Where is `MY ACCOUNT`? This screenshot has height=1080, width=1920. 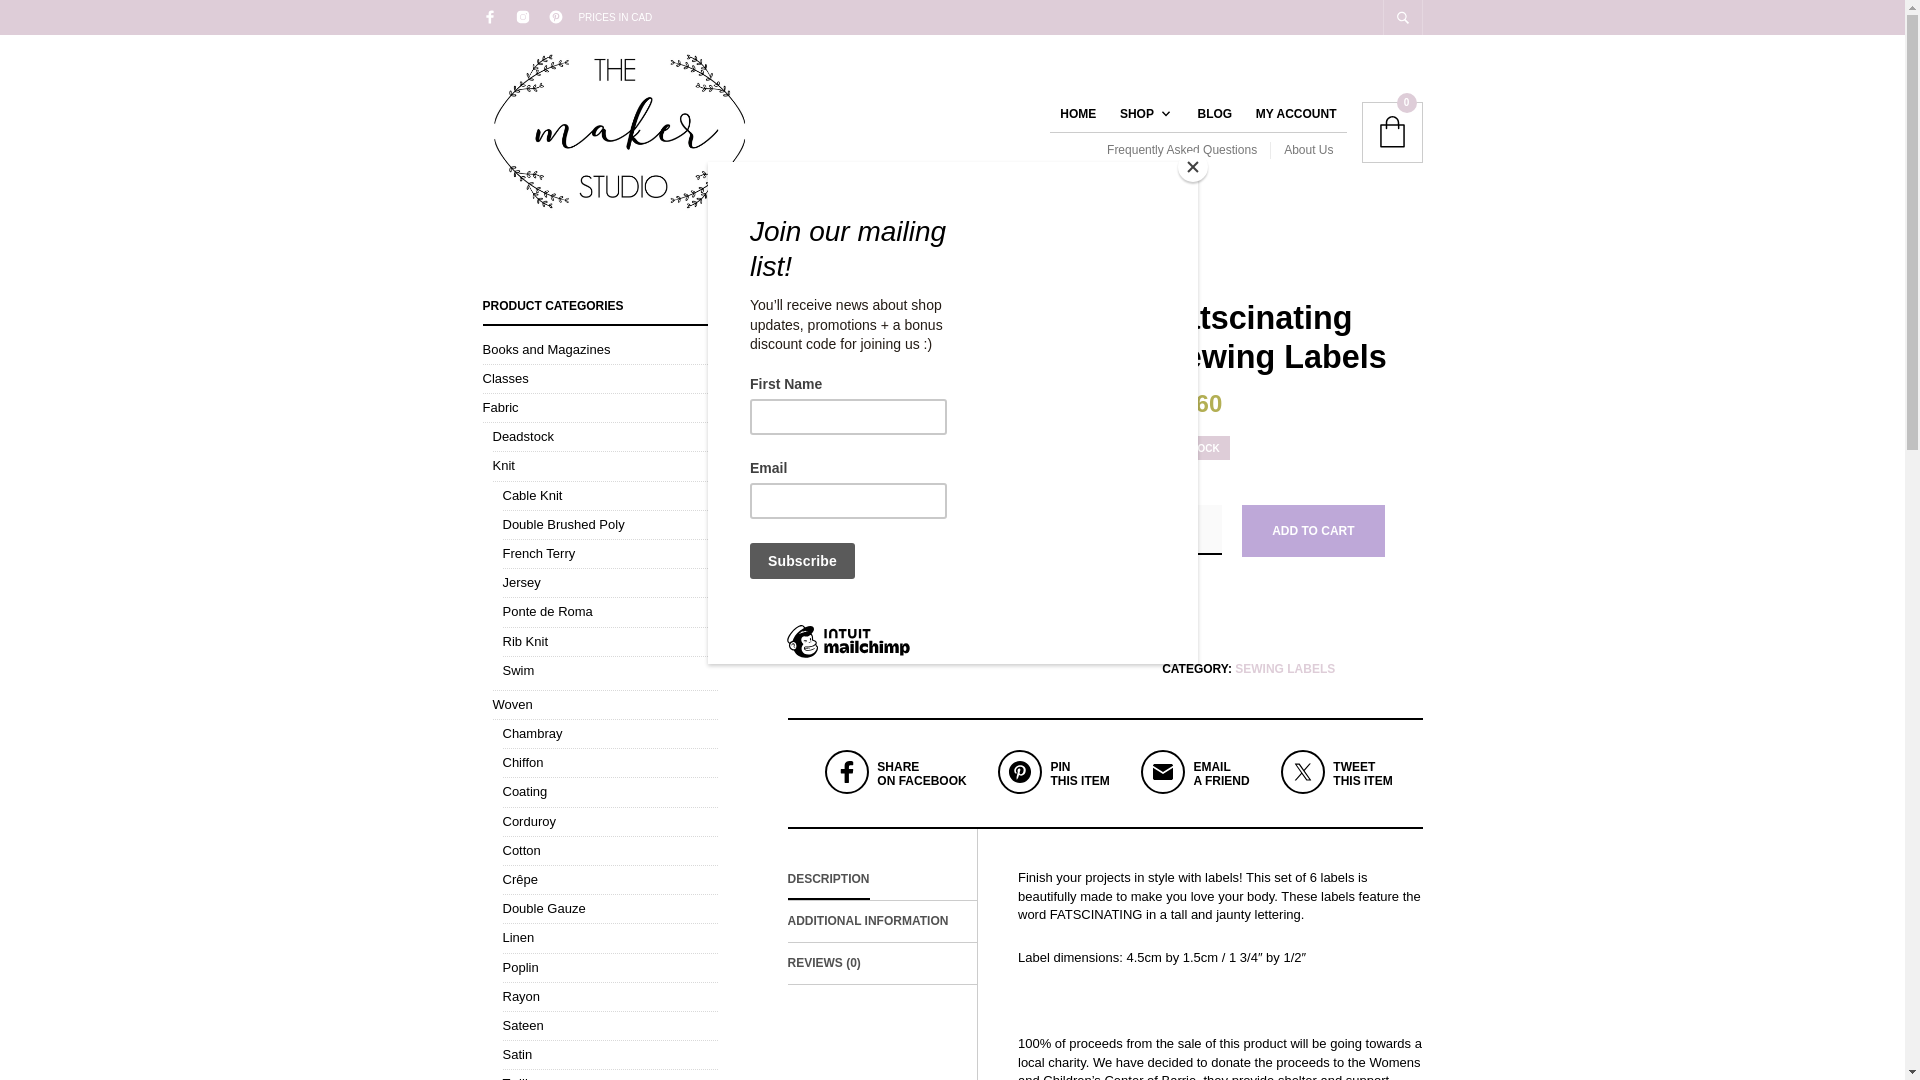
MY ACCOUNT is located at coordinates (1284, 669).